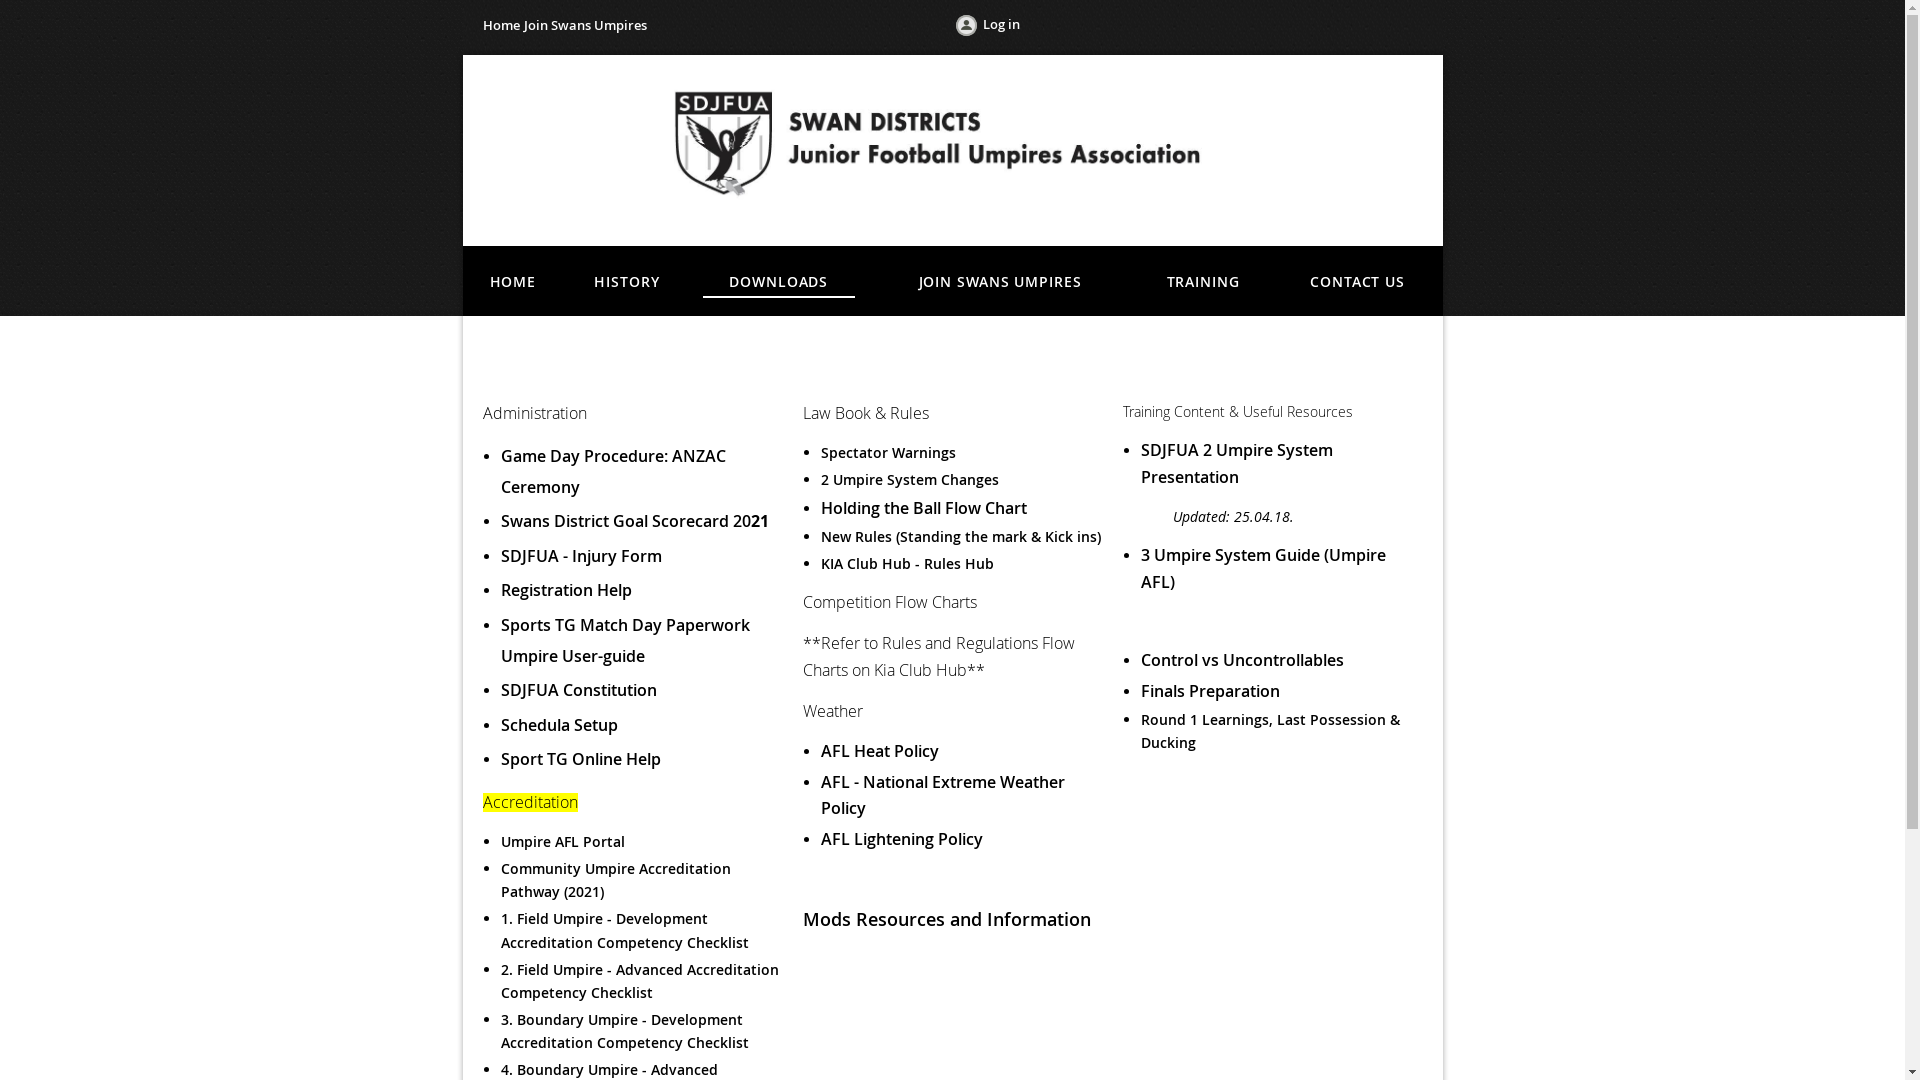 Image resolution: width=1920 pixels, height=1080 pixels. I want to click on Holding the Ball Flow Chart, so click(923, 507).